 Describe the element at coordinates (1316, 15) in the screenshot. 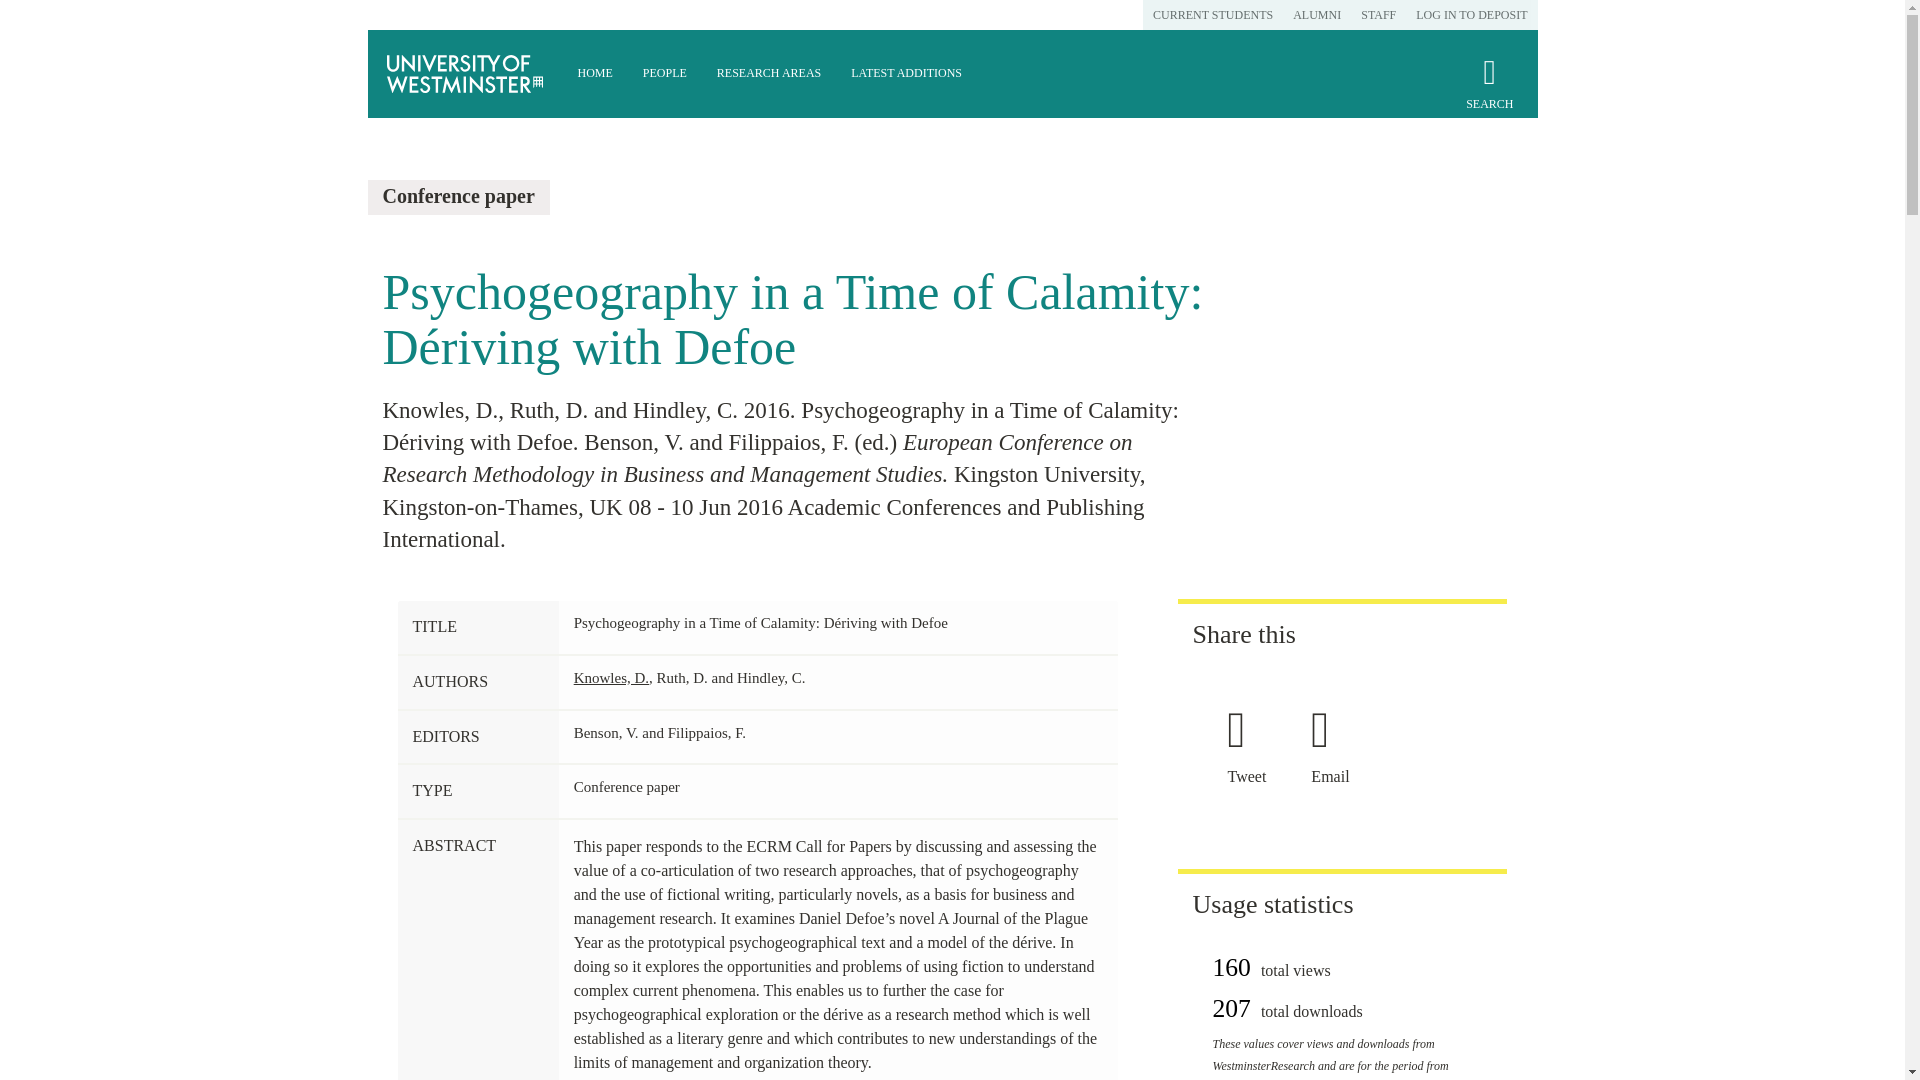

I see `ALUMNI` at that location.